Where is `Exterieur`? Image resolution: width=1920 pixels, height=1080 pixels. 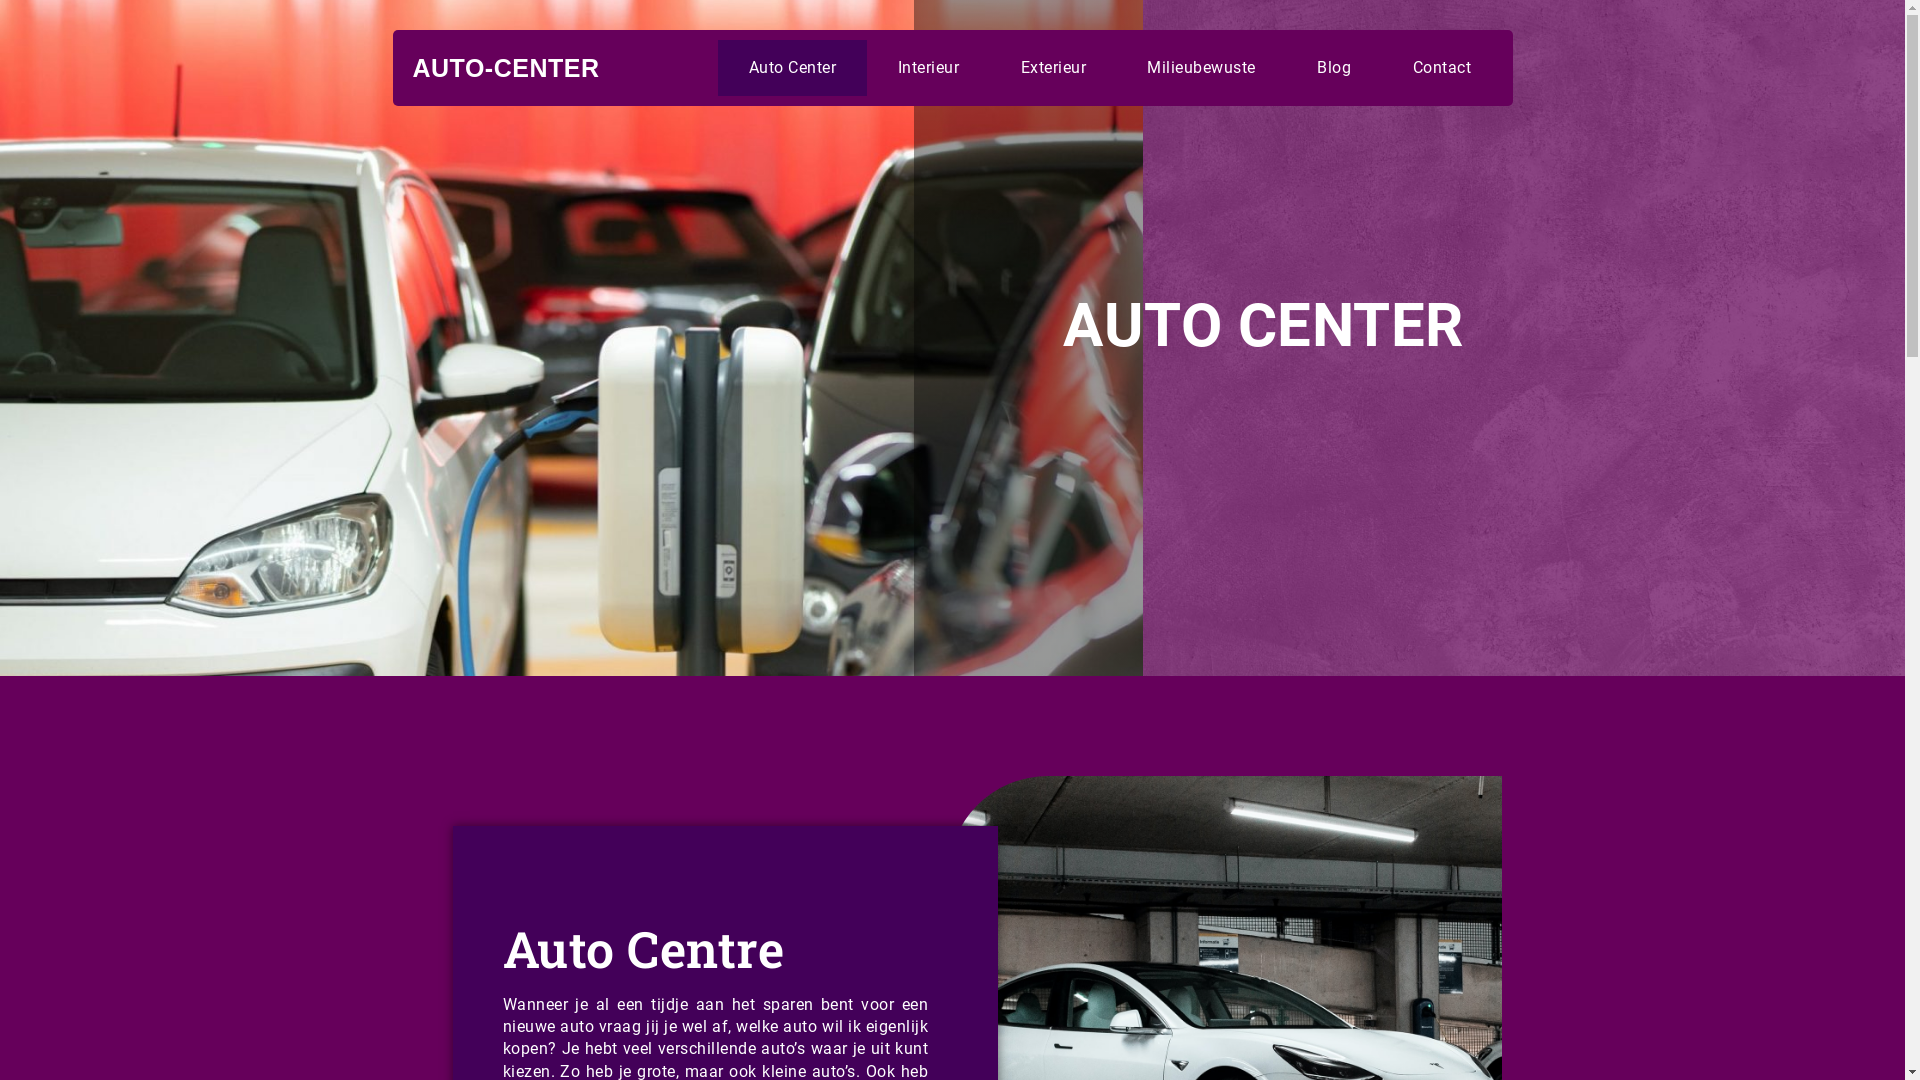
Exterieur is located at coordinates (1054, 68).